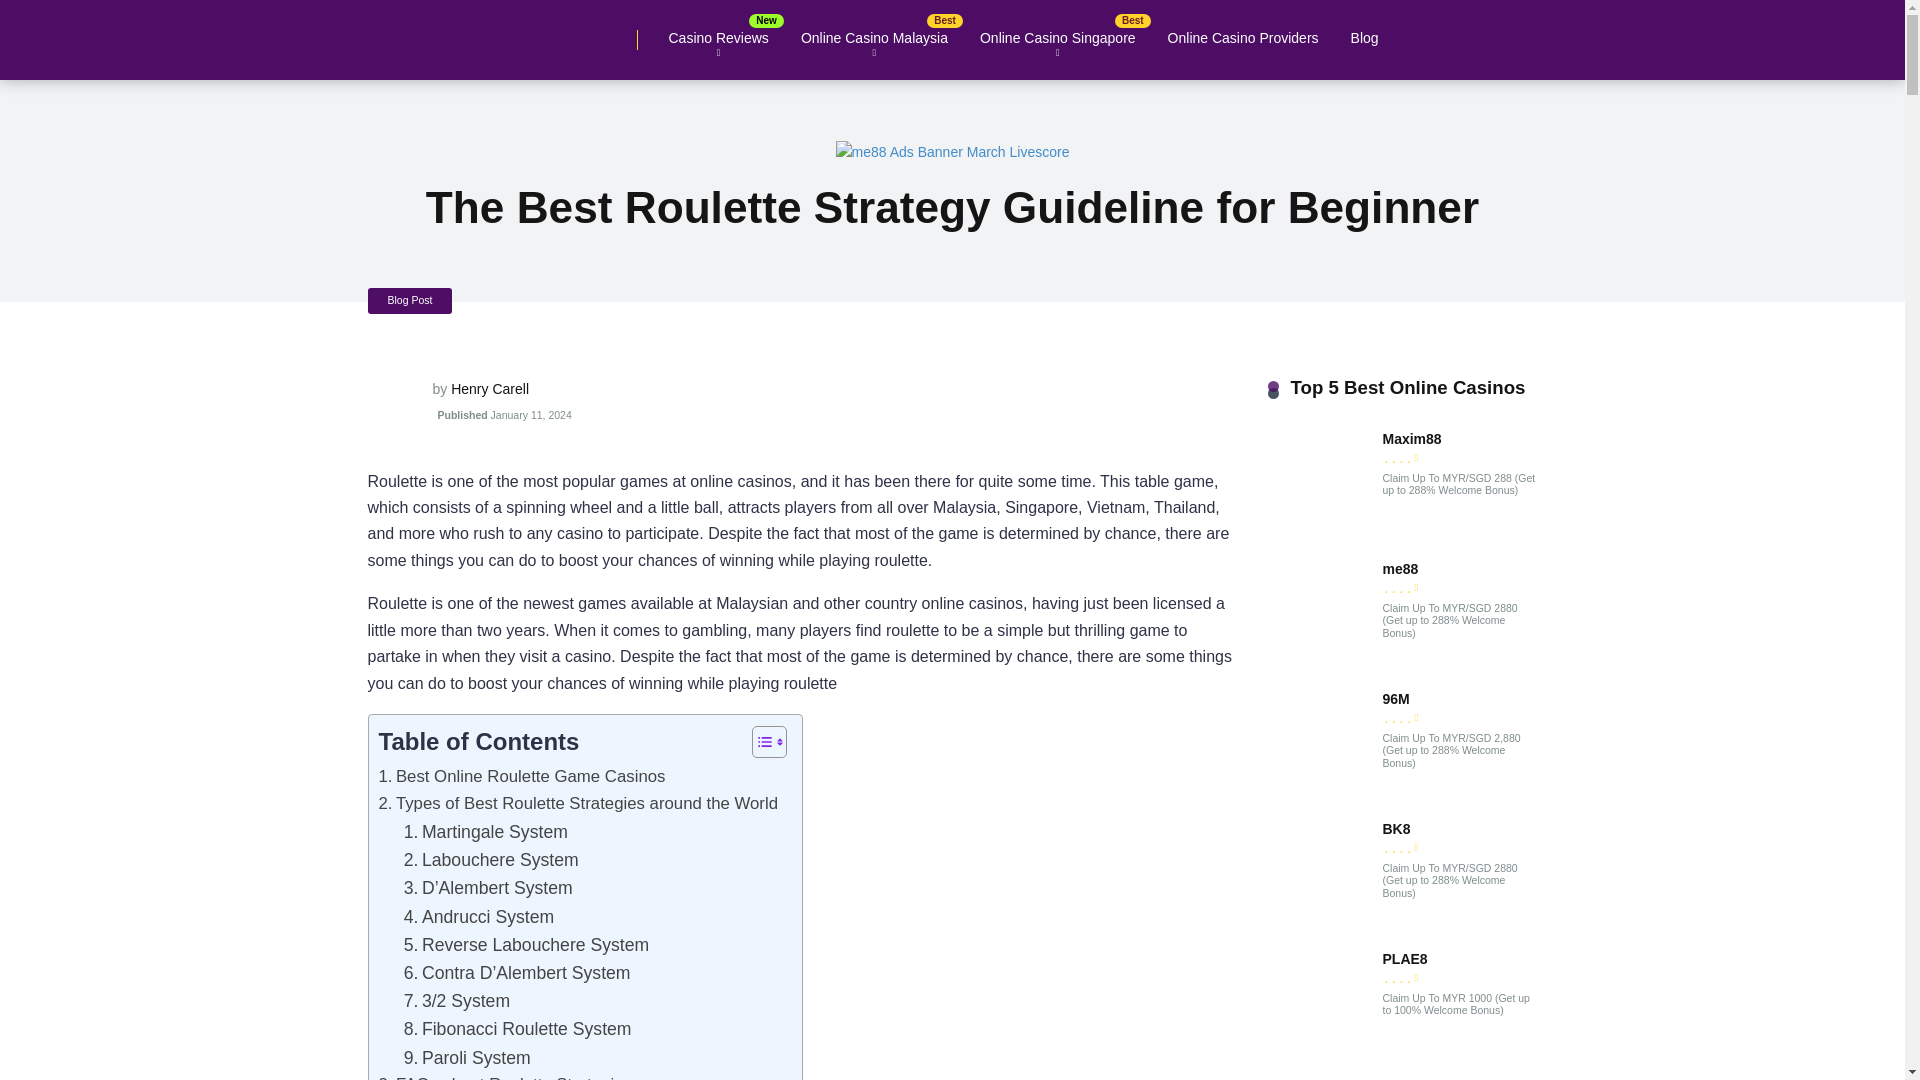 The height and width of the screenshot is (1080, 1920). I want to click on Reverse Labouchere System, so click(526, 944).